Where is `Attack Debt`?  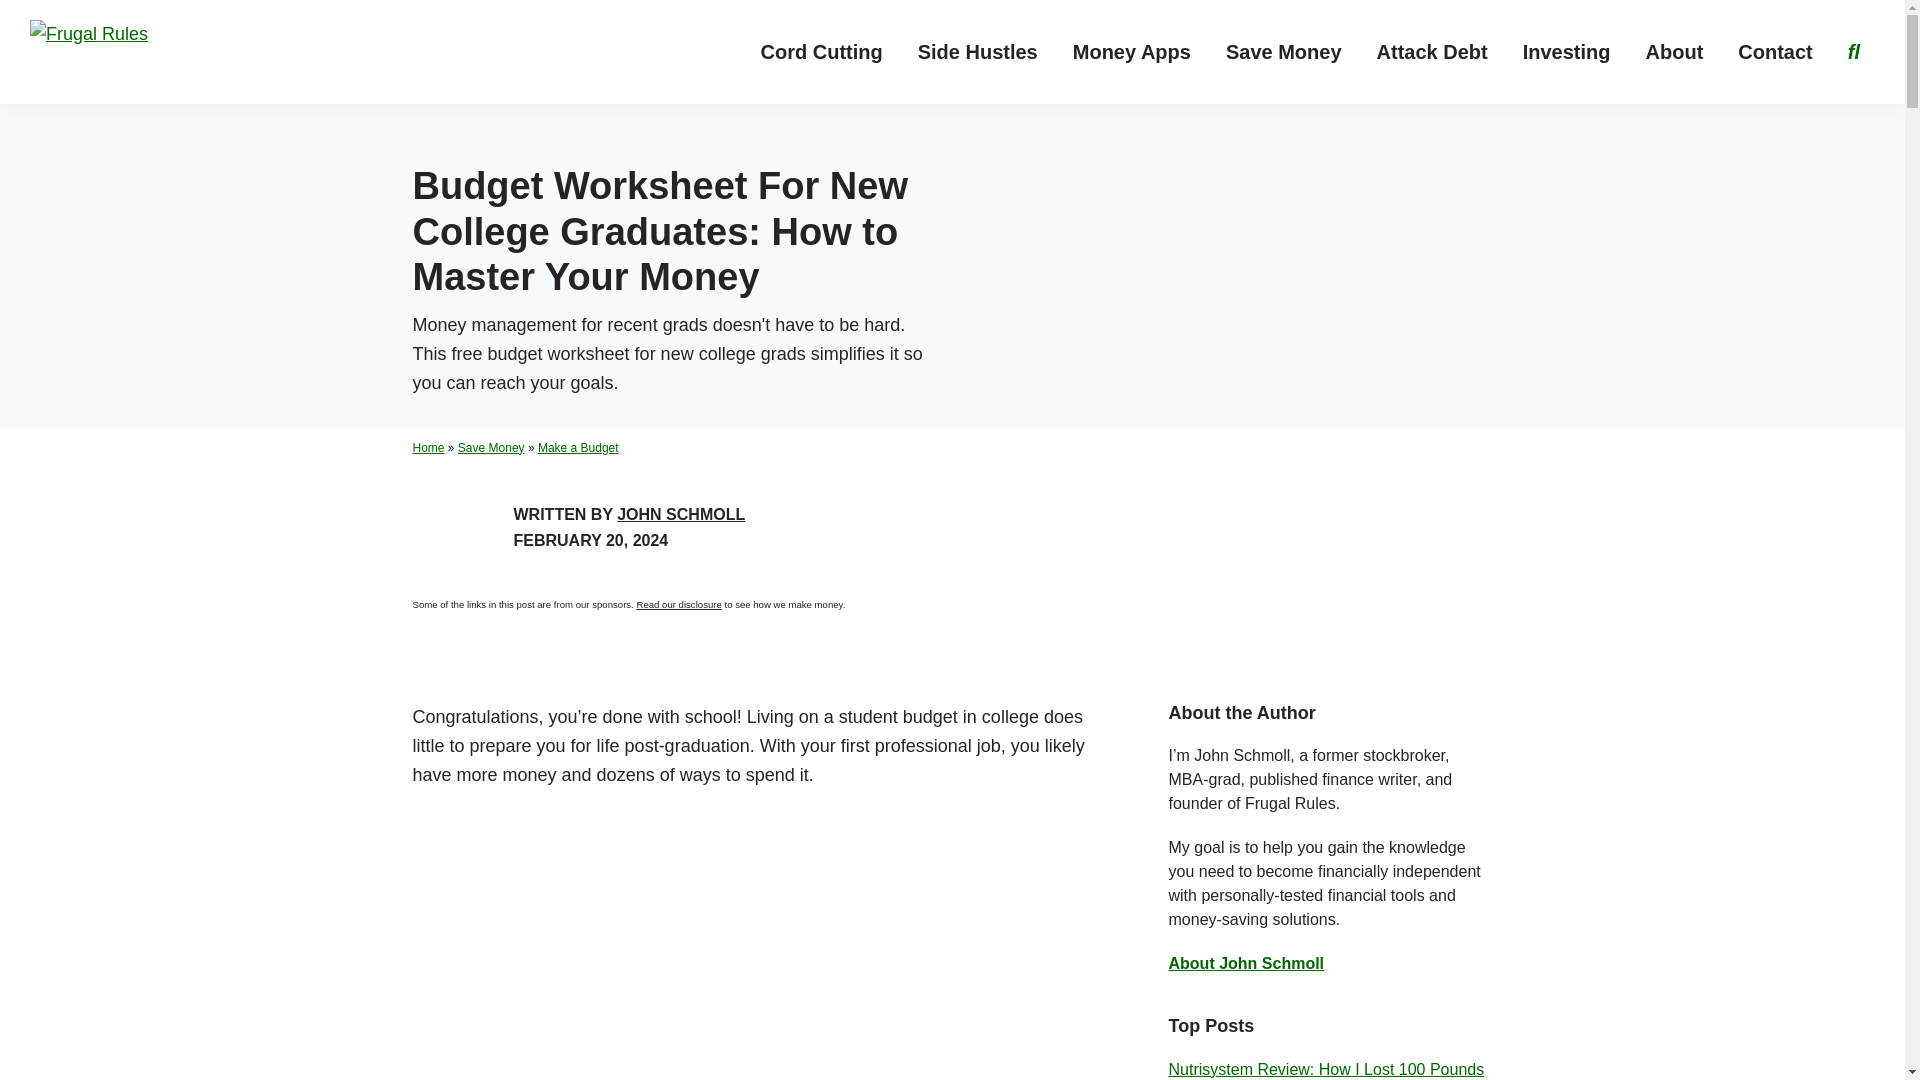
Attack Debt is located at coordinates (1432, 52).